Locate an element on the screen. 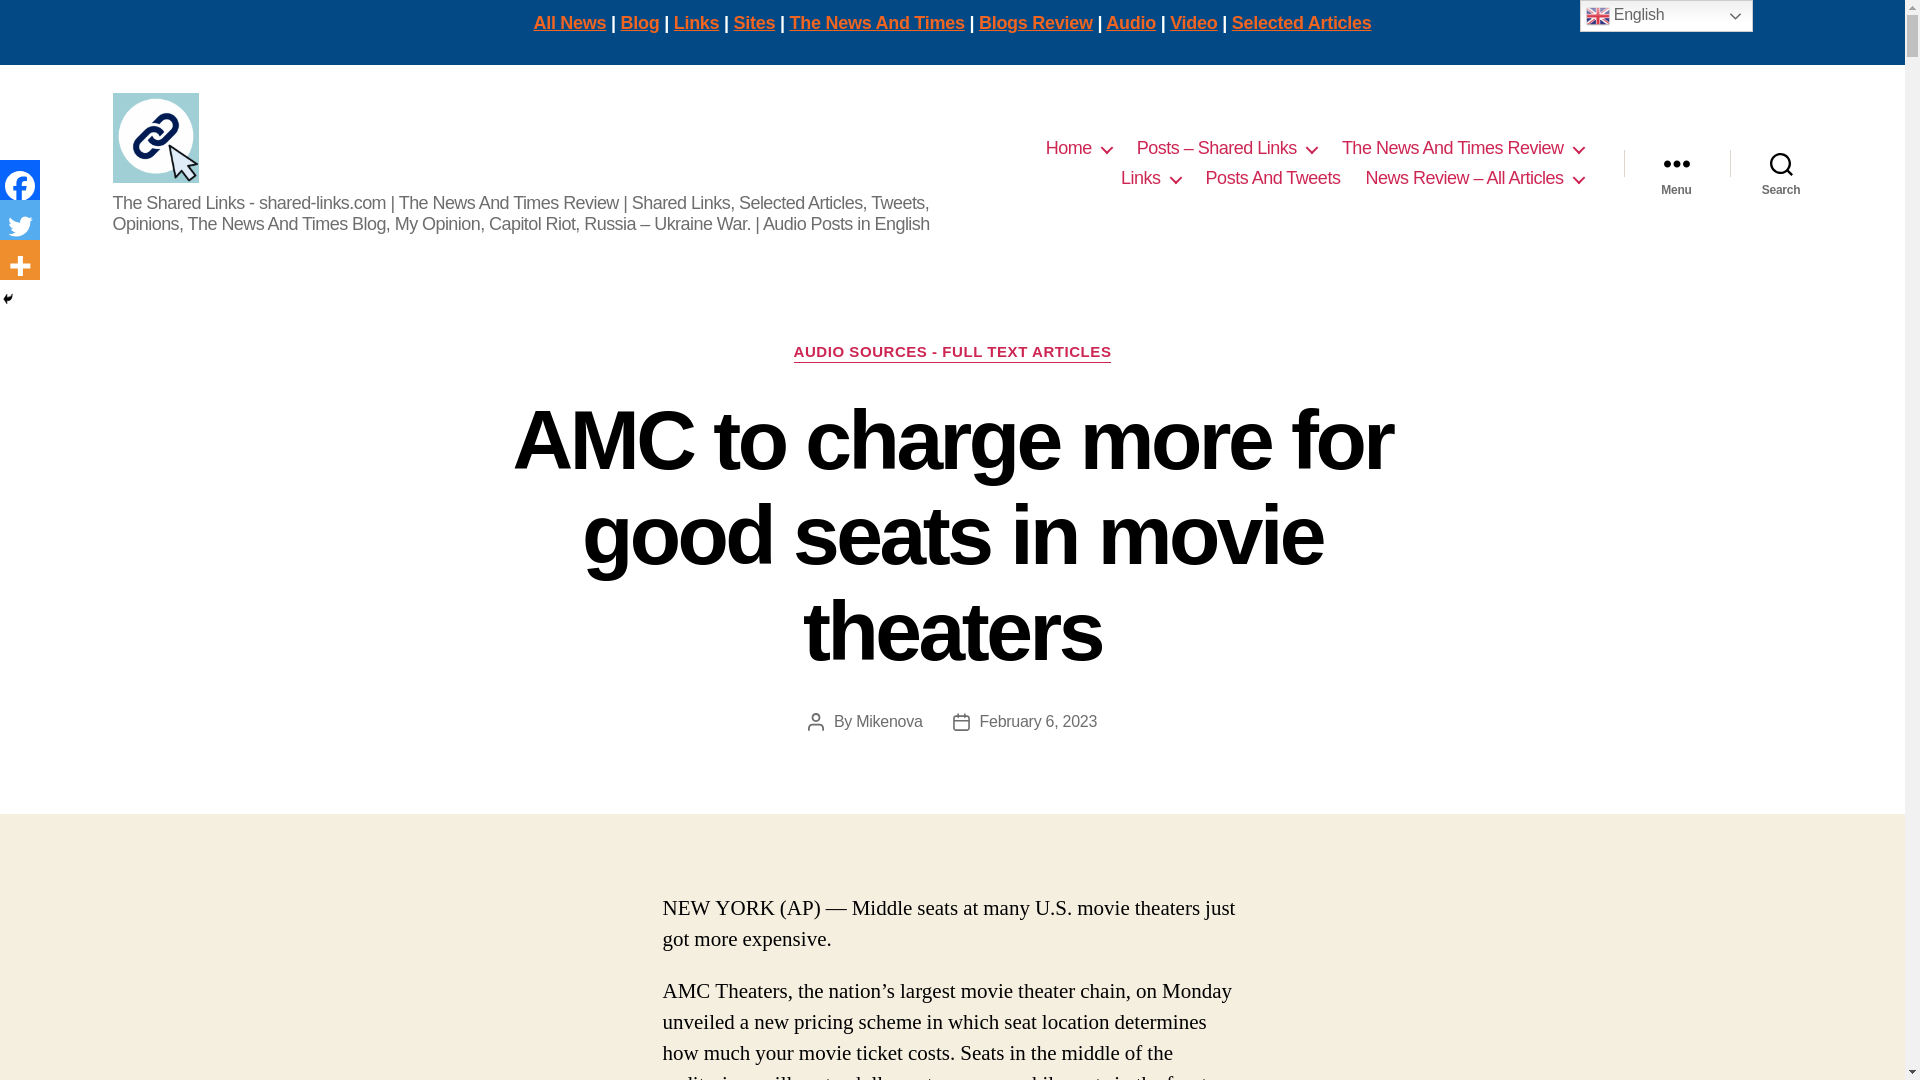  Home is located at coordinates (1078, 148).